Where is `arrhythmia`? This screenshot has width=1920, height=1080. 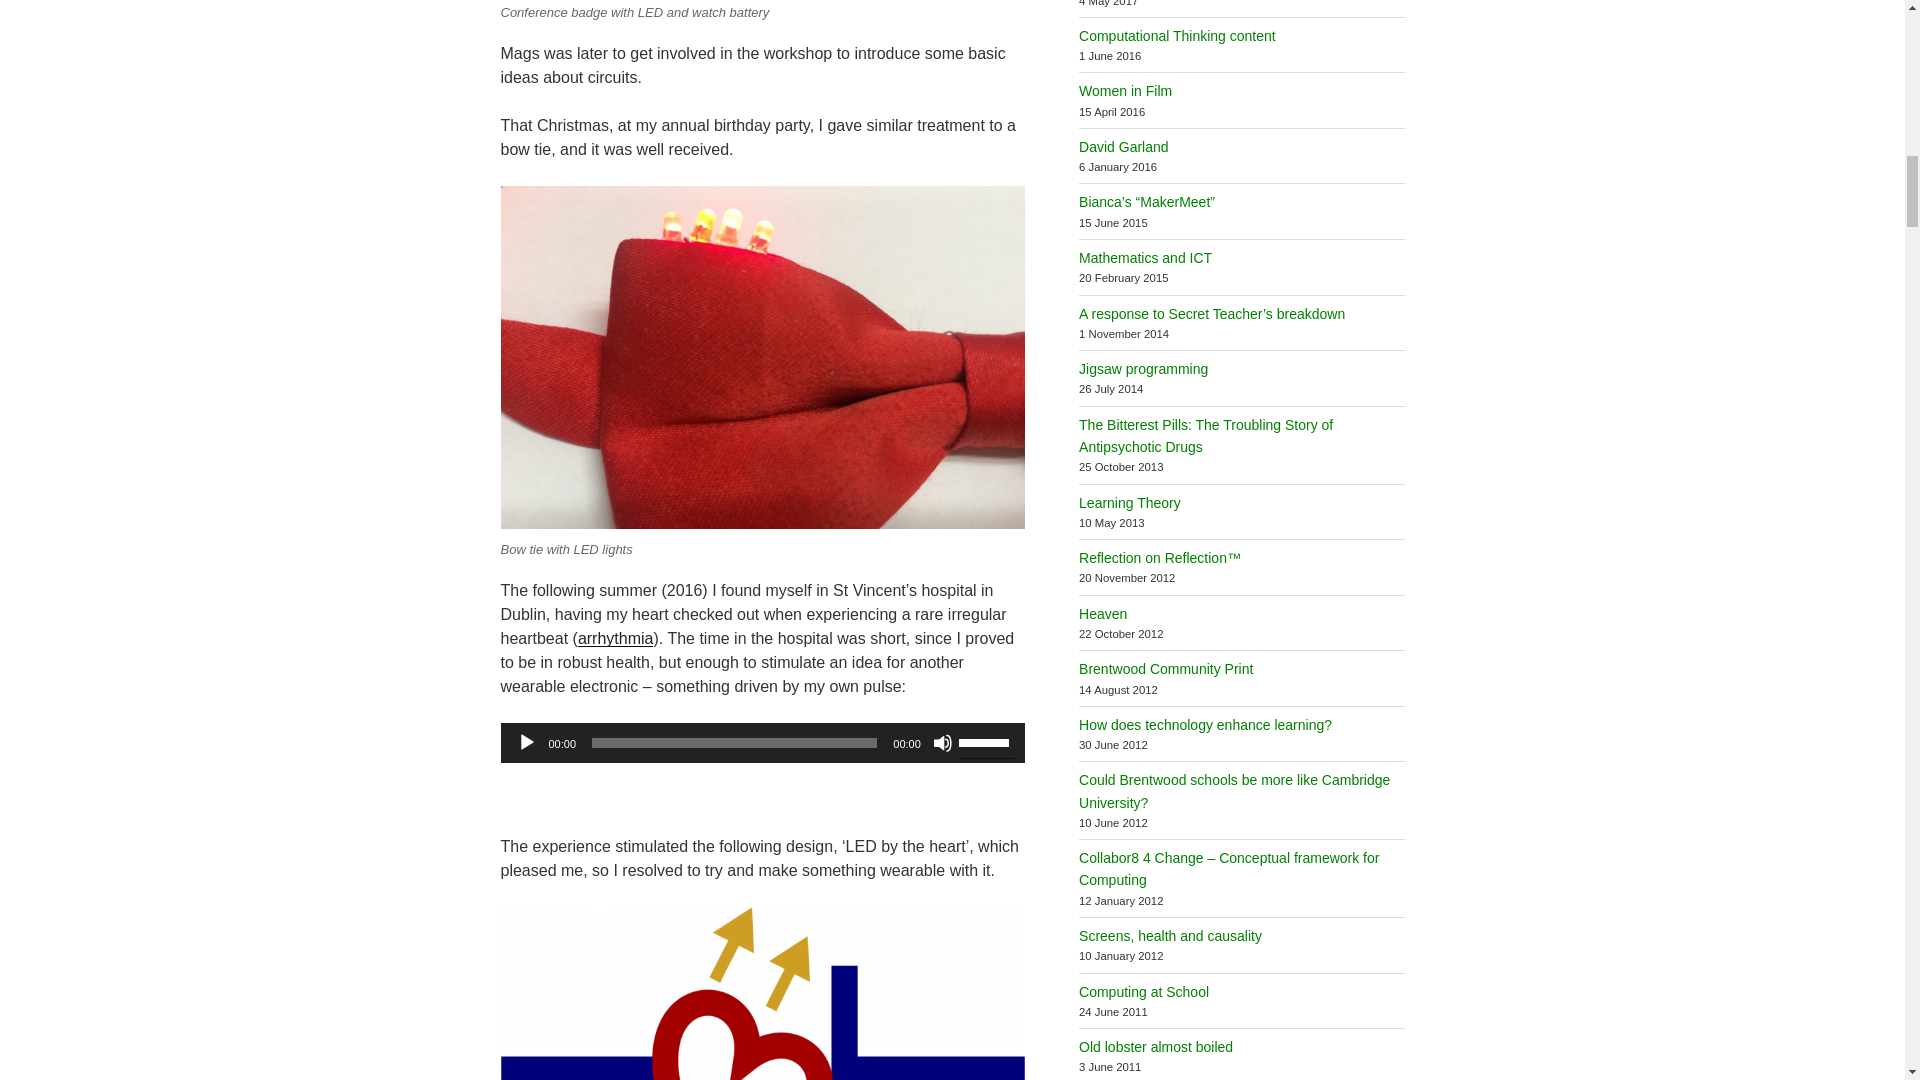 arrhythmia is located at coordinates (616, 638).